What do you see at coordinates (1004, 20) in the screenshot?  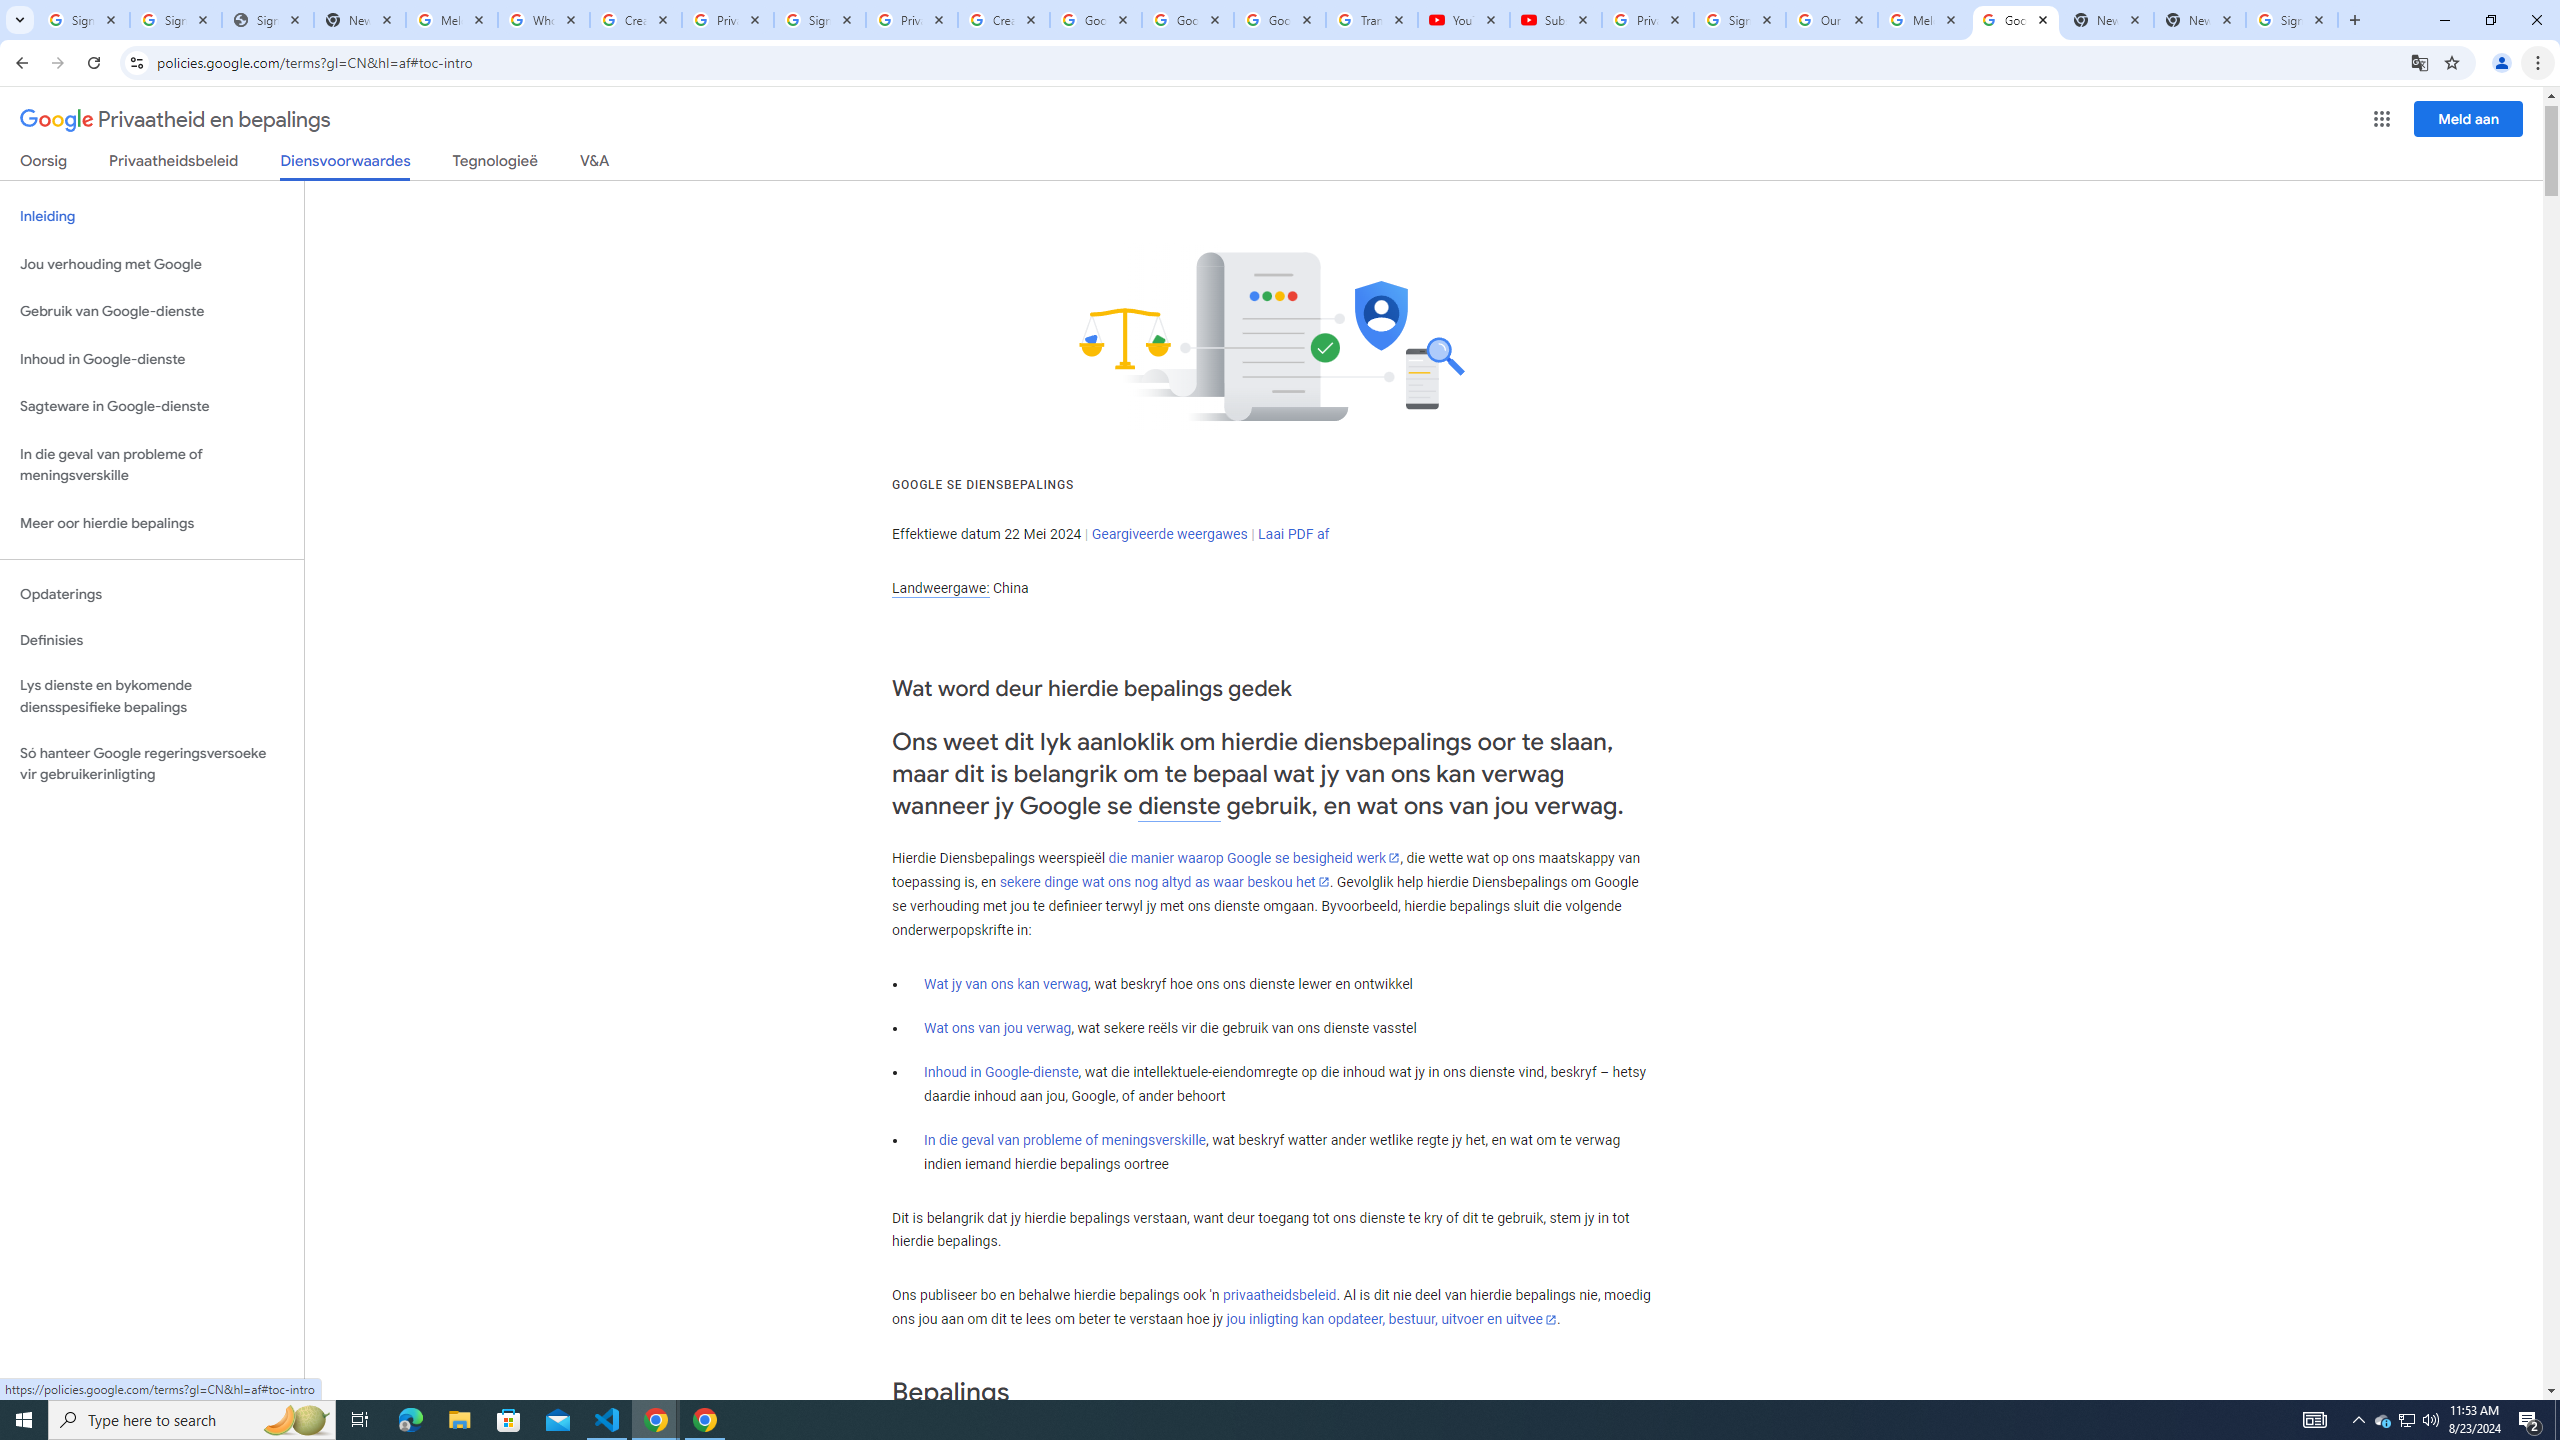 I see `Create your Google Account` at bounding box center [1004, 20].